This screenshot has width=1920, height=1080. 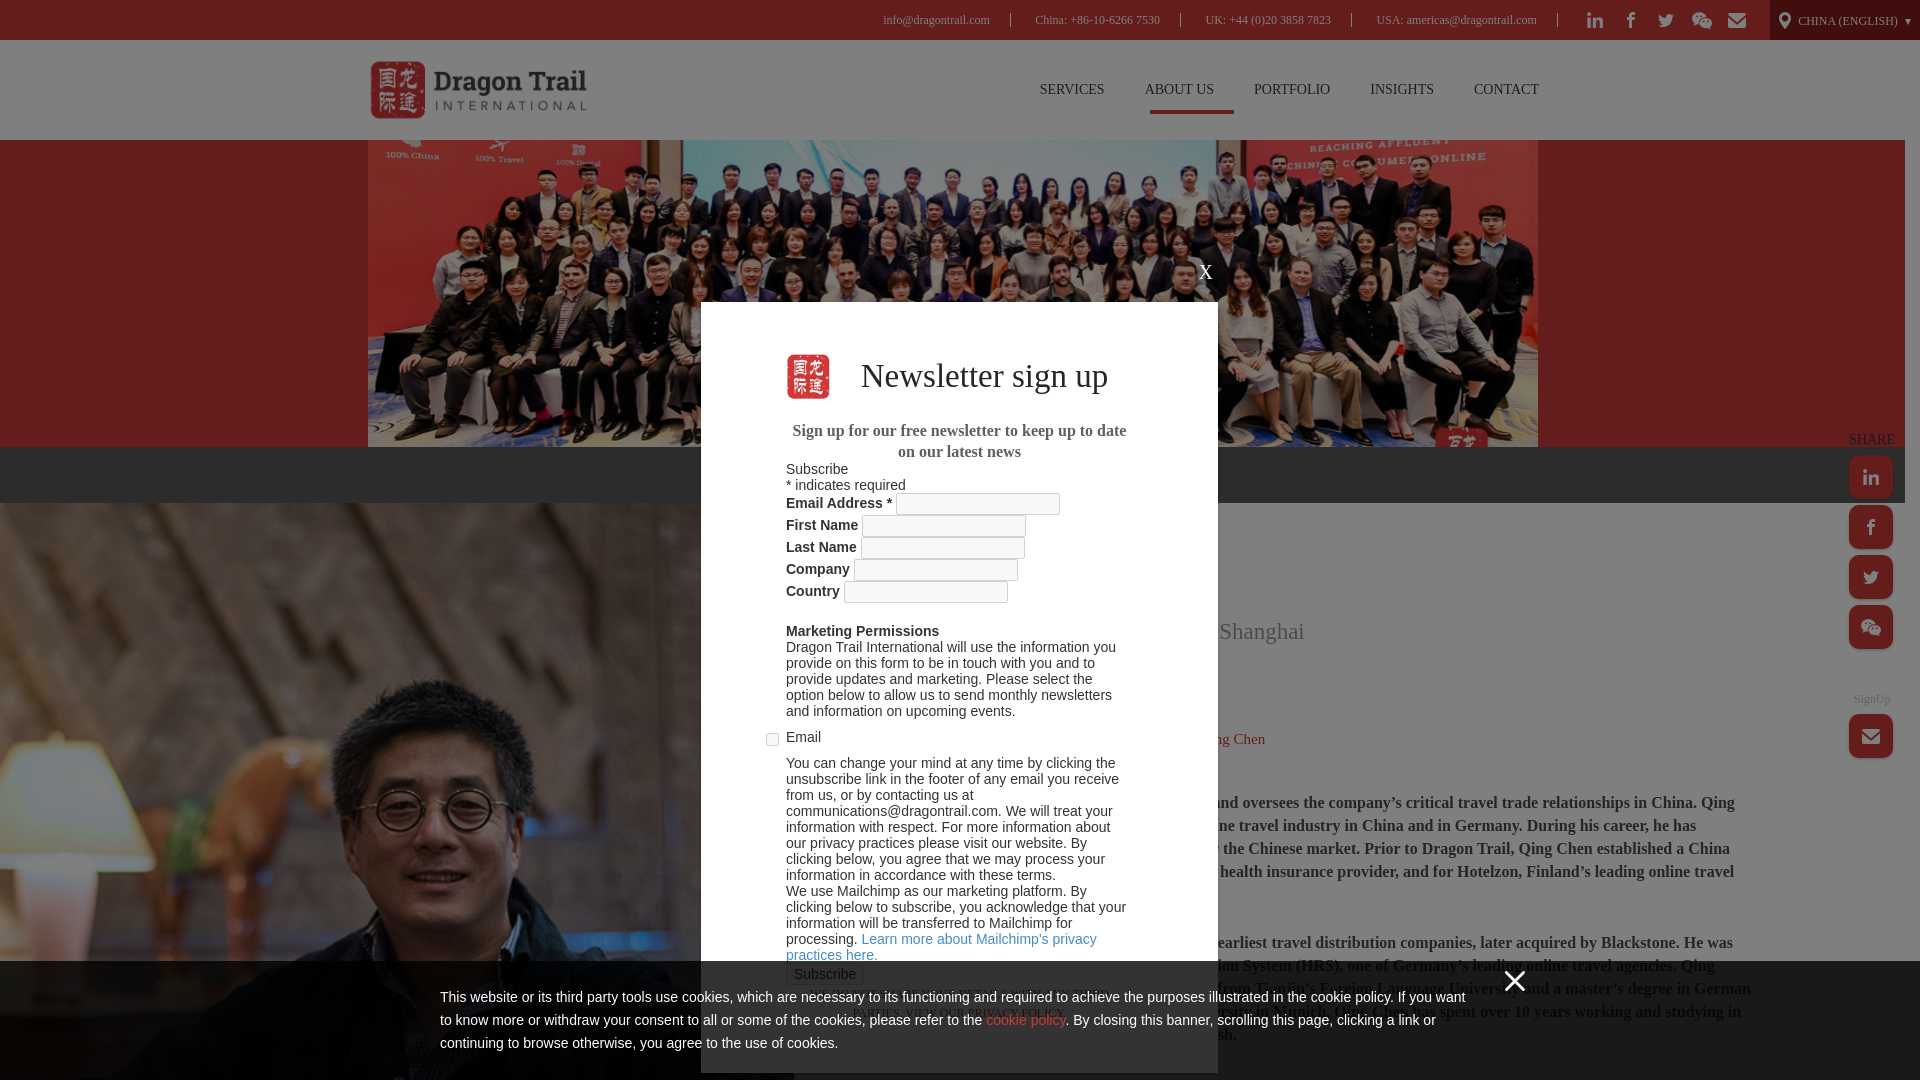 What do you see at coordinates (772, 740) in the screenshot?
I see `Y` at bounding box center [772, 740].